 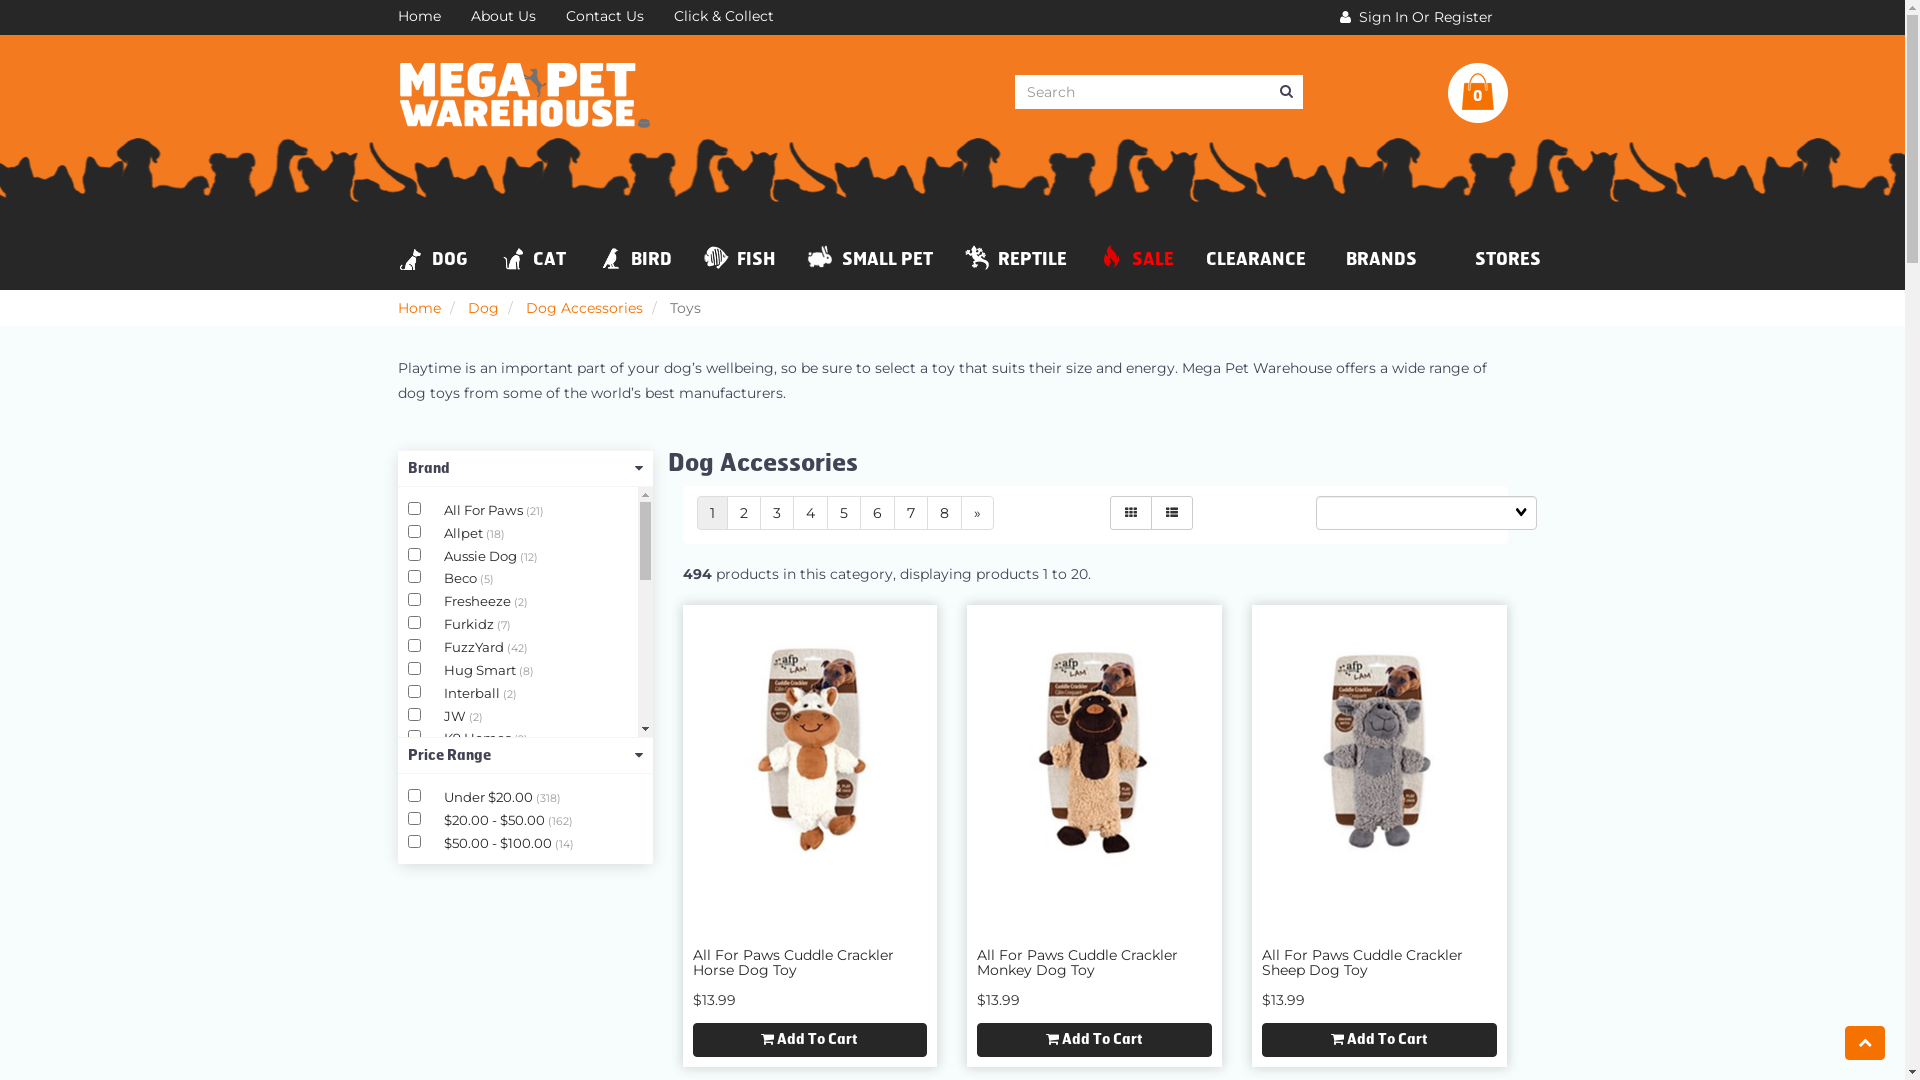 What do you see at coordinates (1378, 260) in the screenshot?
I see `BRANDS` at bounding box center [1378, 260].